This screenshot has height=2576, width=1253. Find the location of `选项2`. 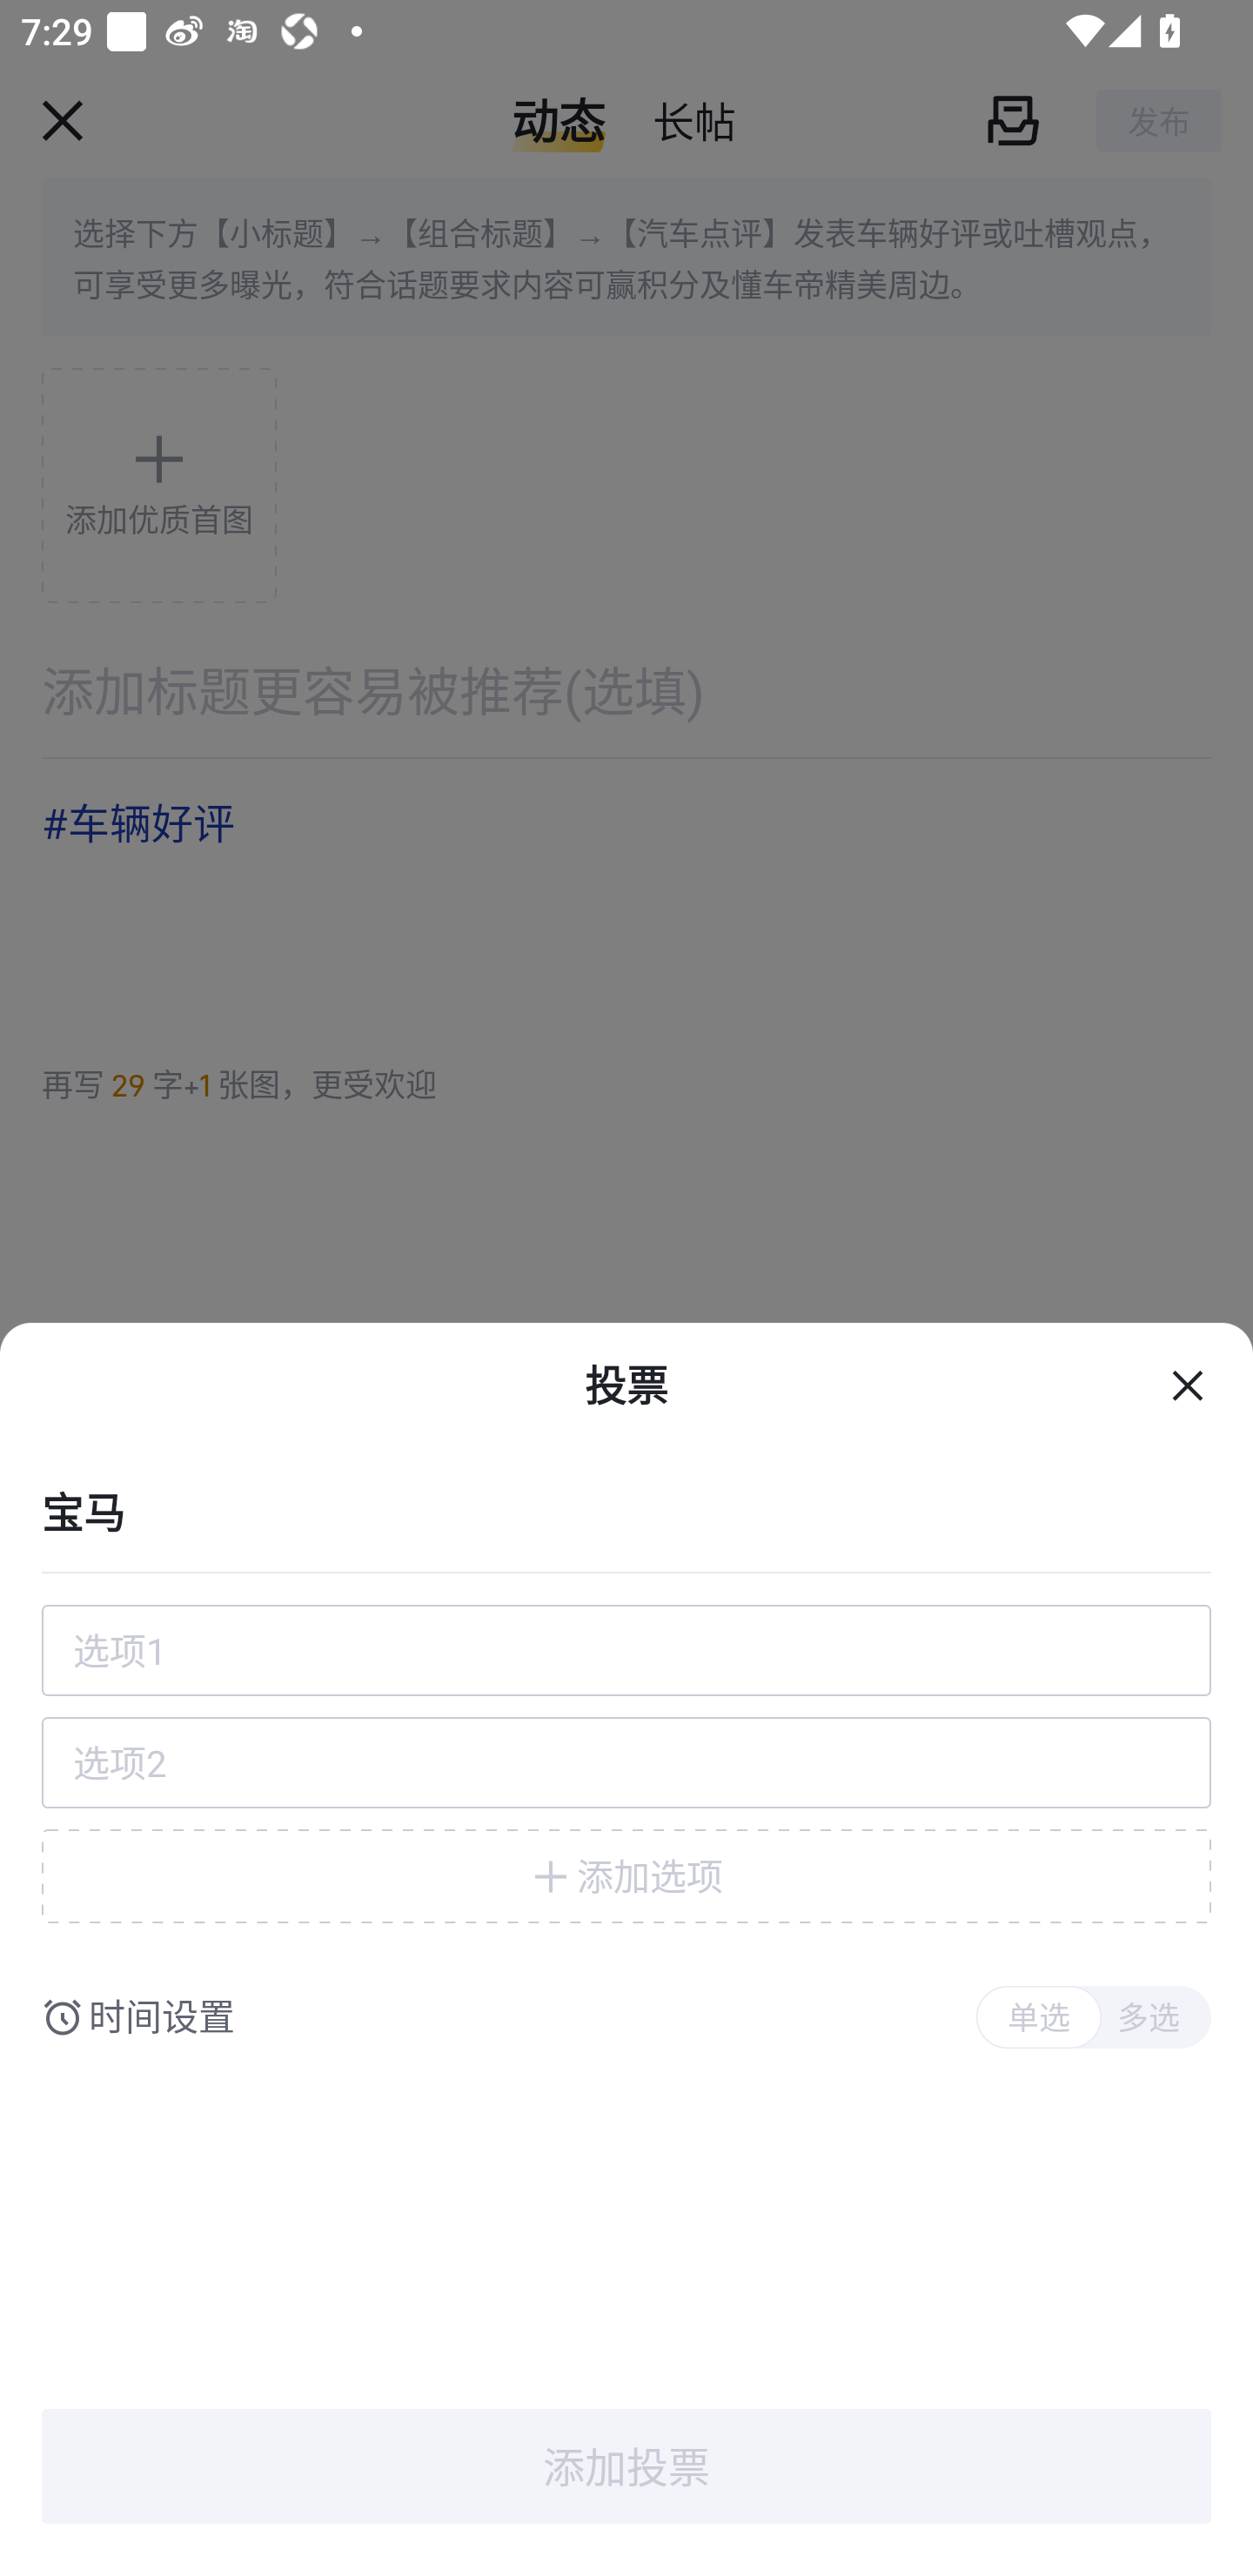

选项2 is located at coordinates (626, 1763).